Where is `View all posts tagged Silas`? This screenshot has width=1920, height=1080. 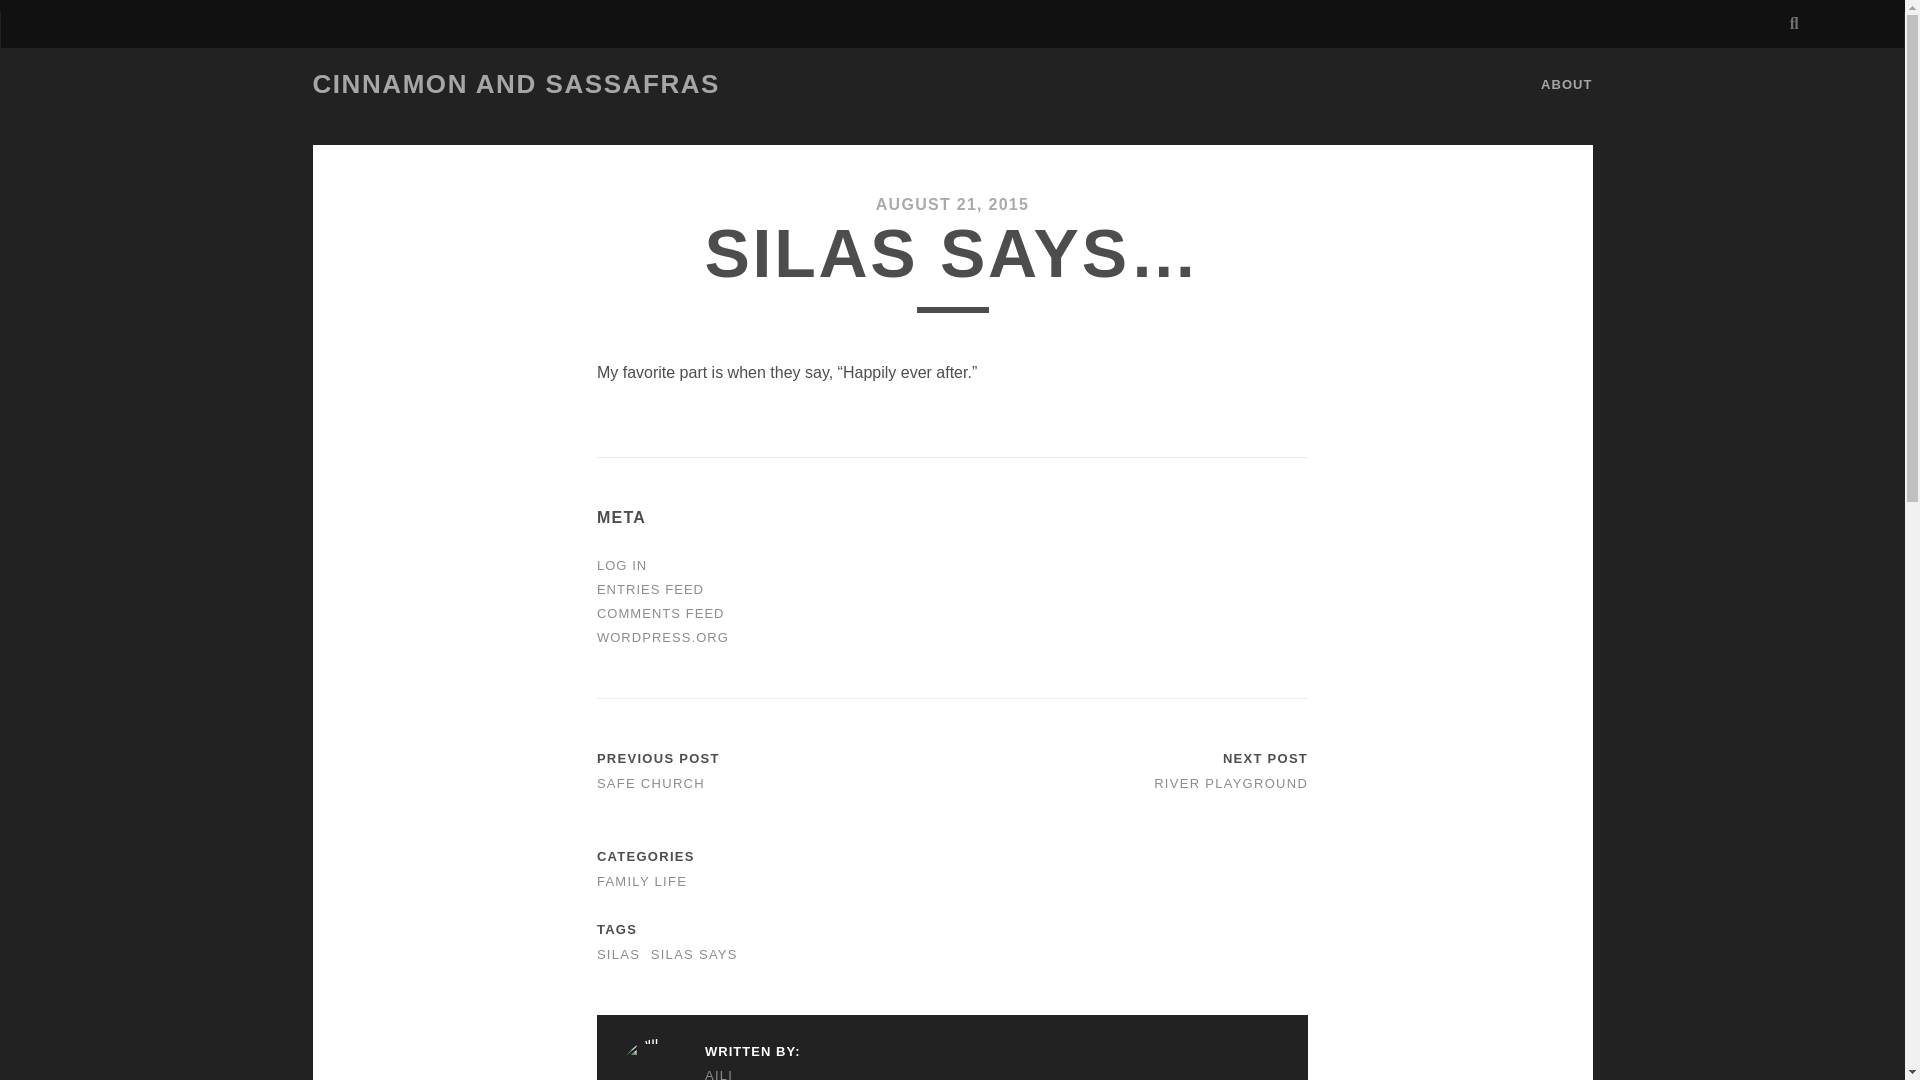
View all posts tagged Silas is located at coordinates (618, 954).